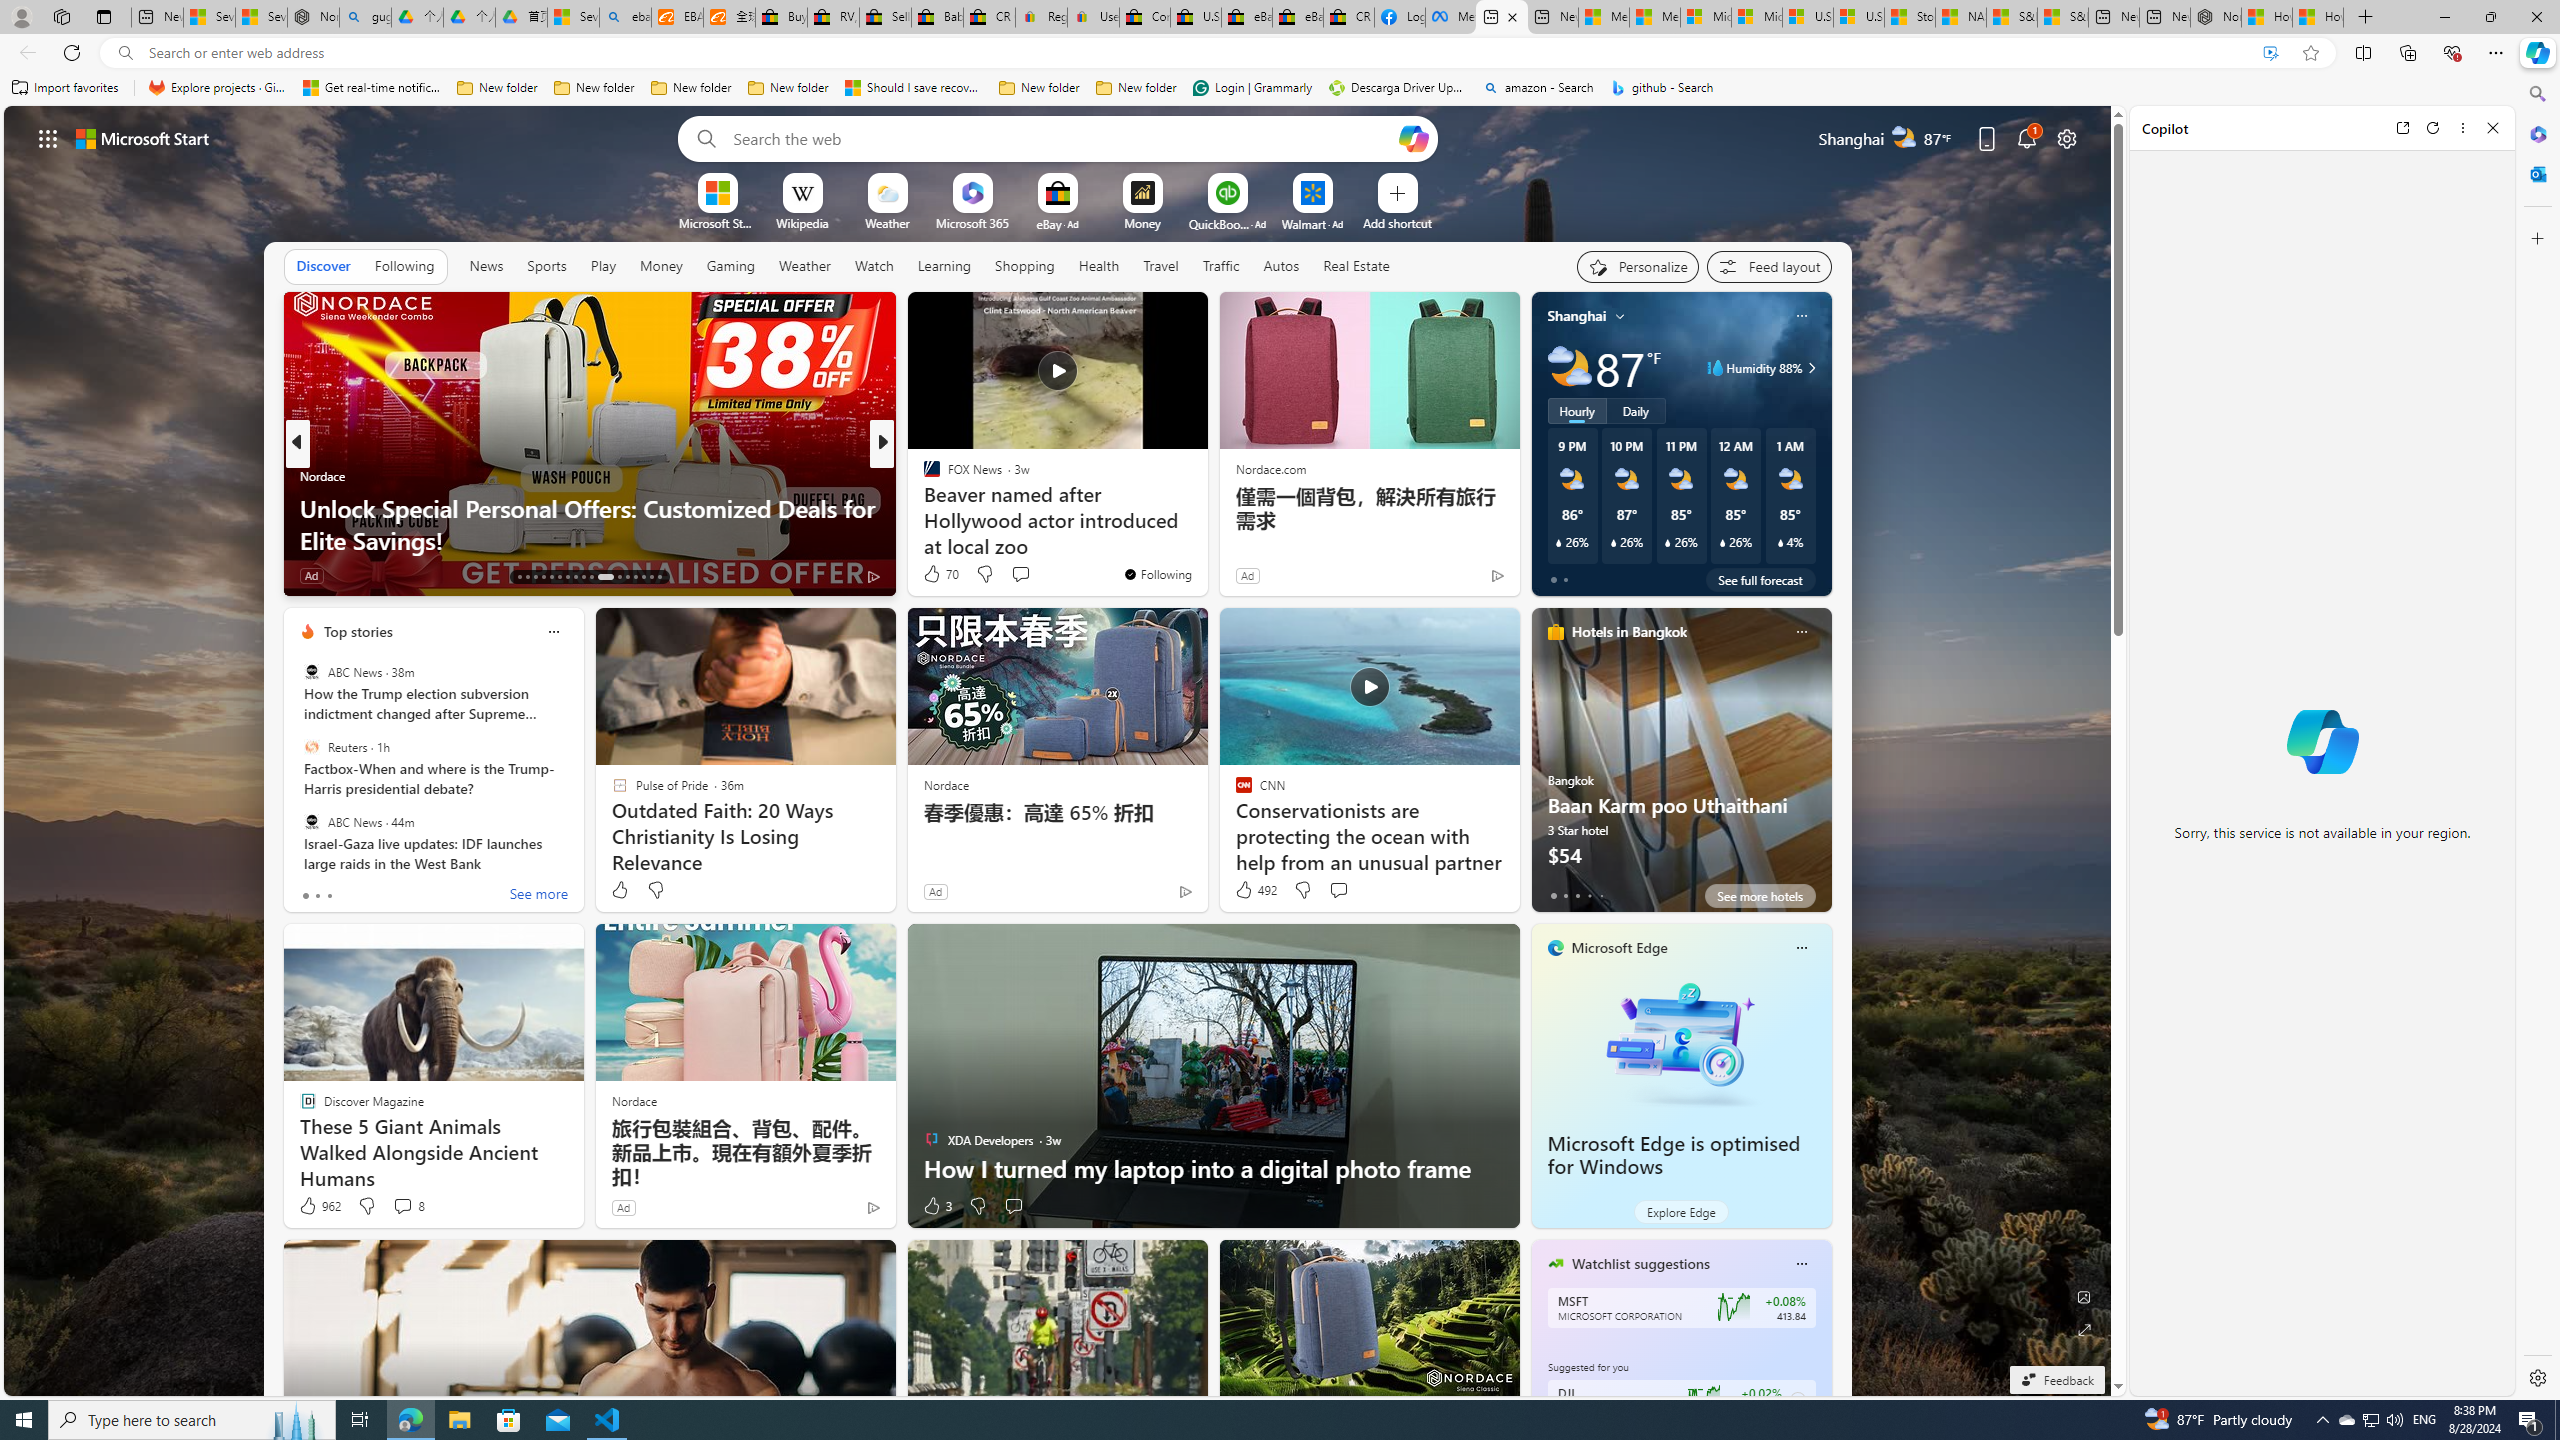 This screenshot has height=1440, width=2560. I want to click on Consumer Health Data Privacy Policy - eBay Inc., so click(1146, 17).